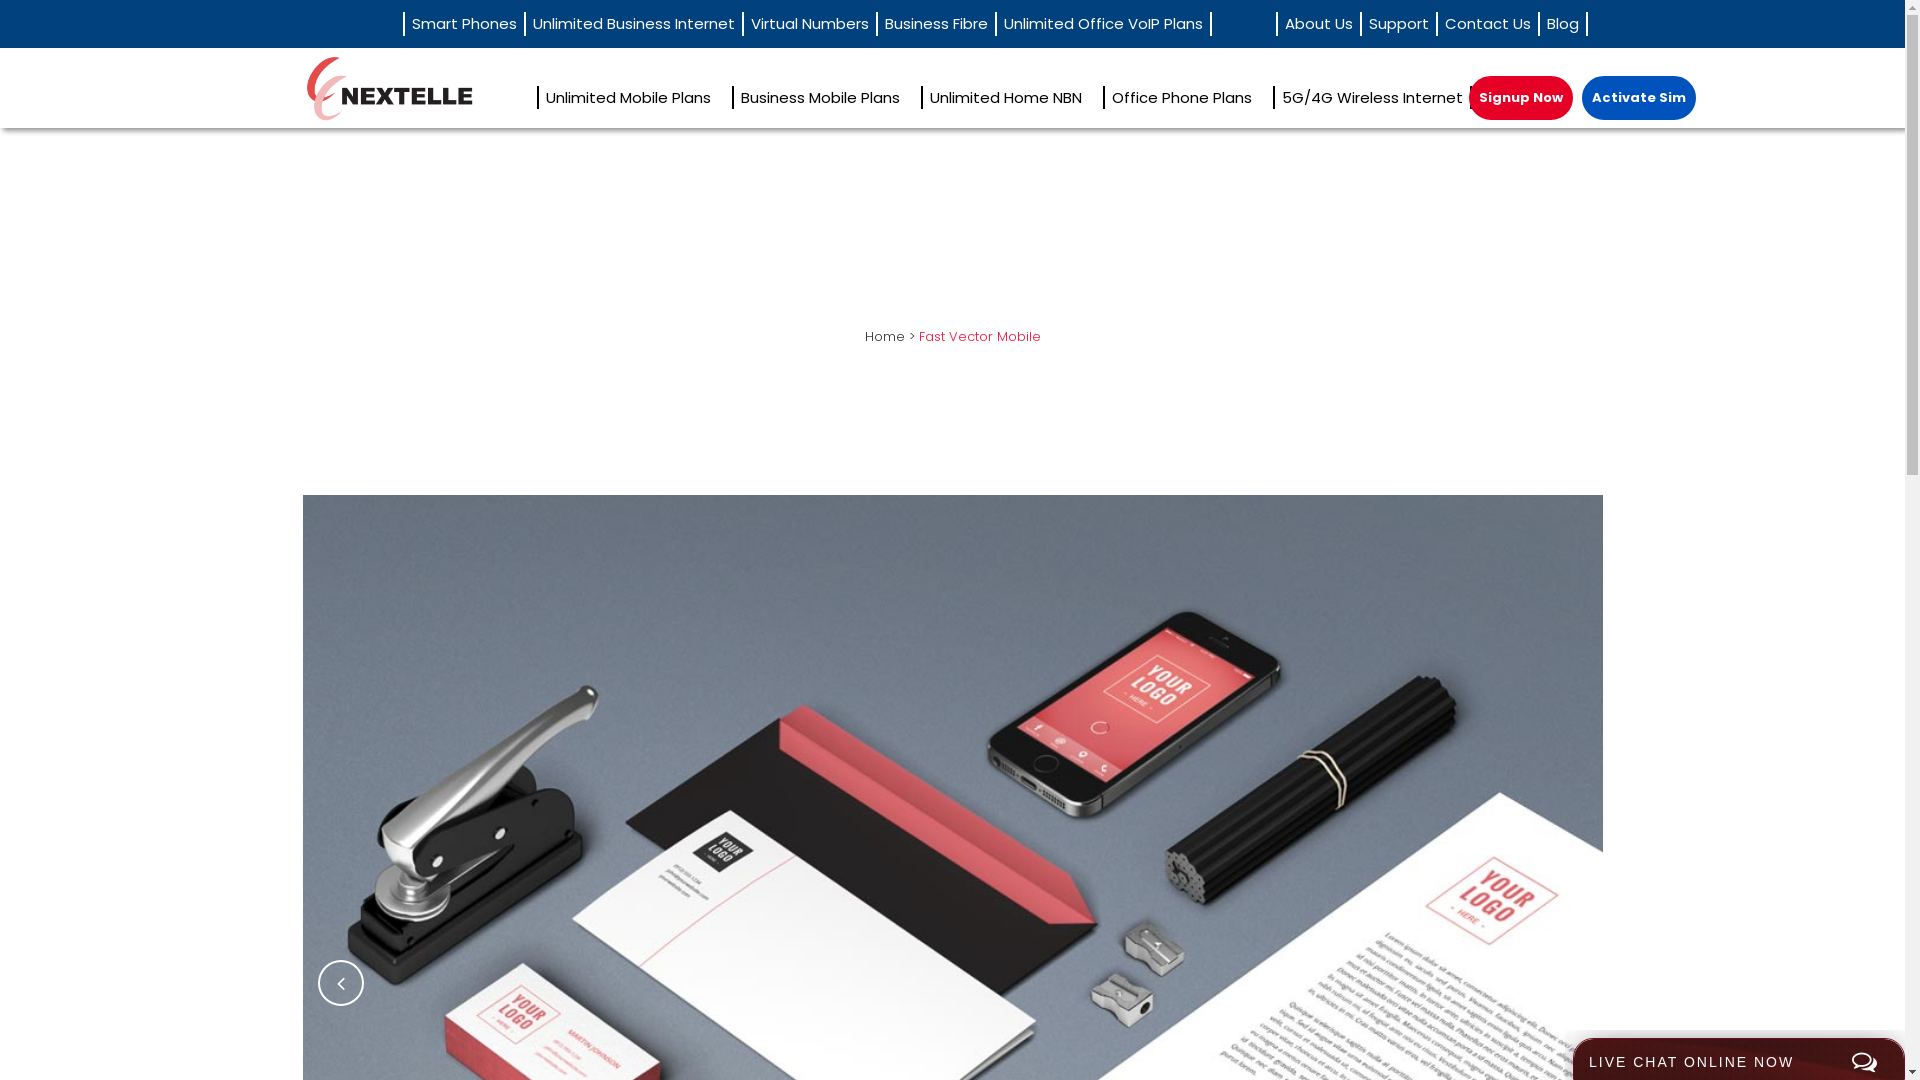  I want to click on Unlimited Office VoIP Plans, so click(1102, 24).